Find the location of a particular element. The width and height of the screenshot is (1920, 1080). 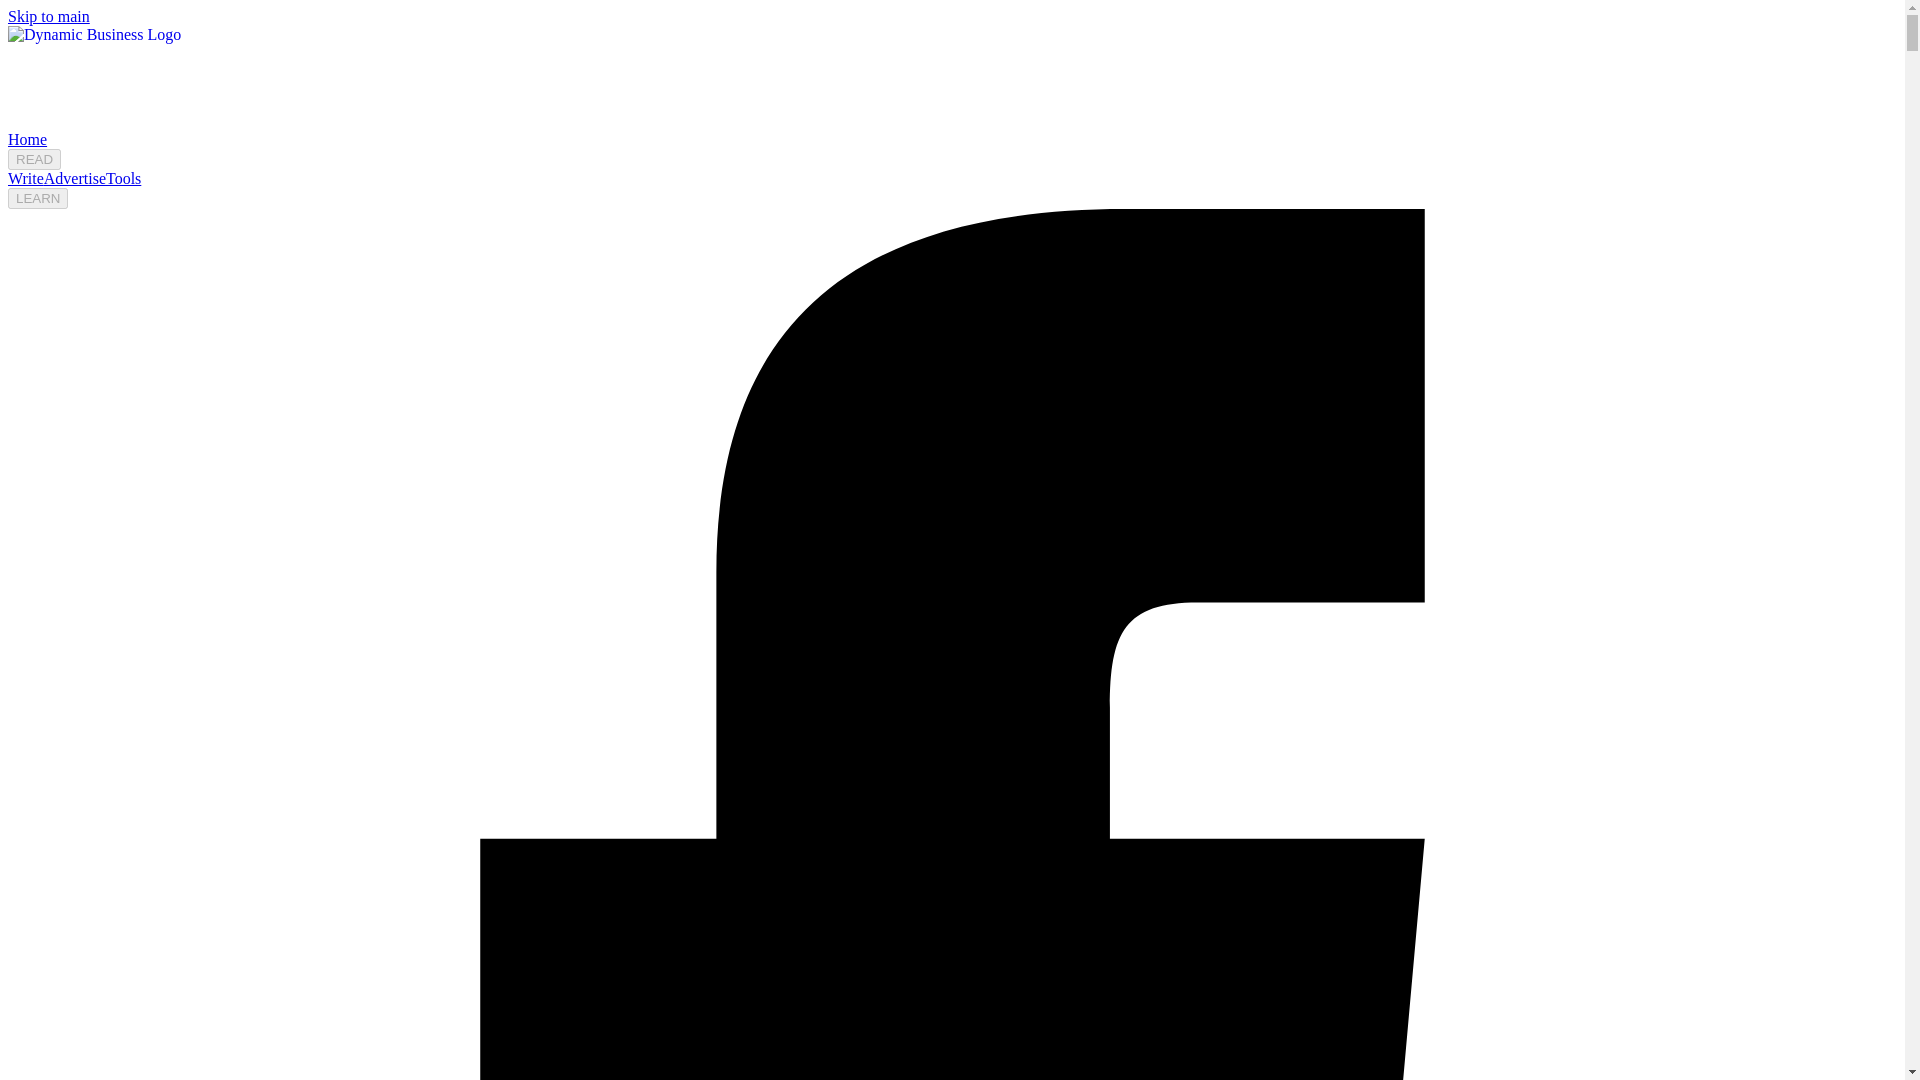

Home is located at coordinates (26, 138).